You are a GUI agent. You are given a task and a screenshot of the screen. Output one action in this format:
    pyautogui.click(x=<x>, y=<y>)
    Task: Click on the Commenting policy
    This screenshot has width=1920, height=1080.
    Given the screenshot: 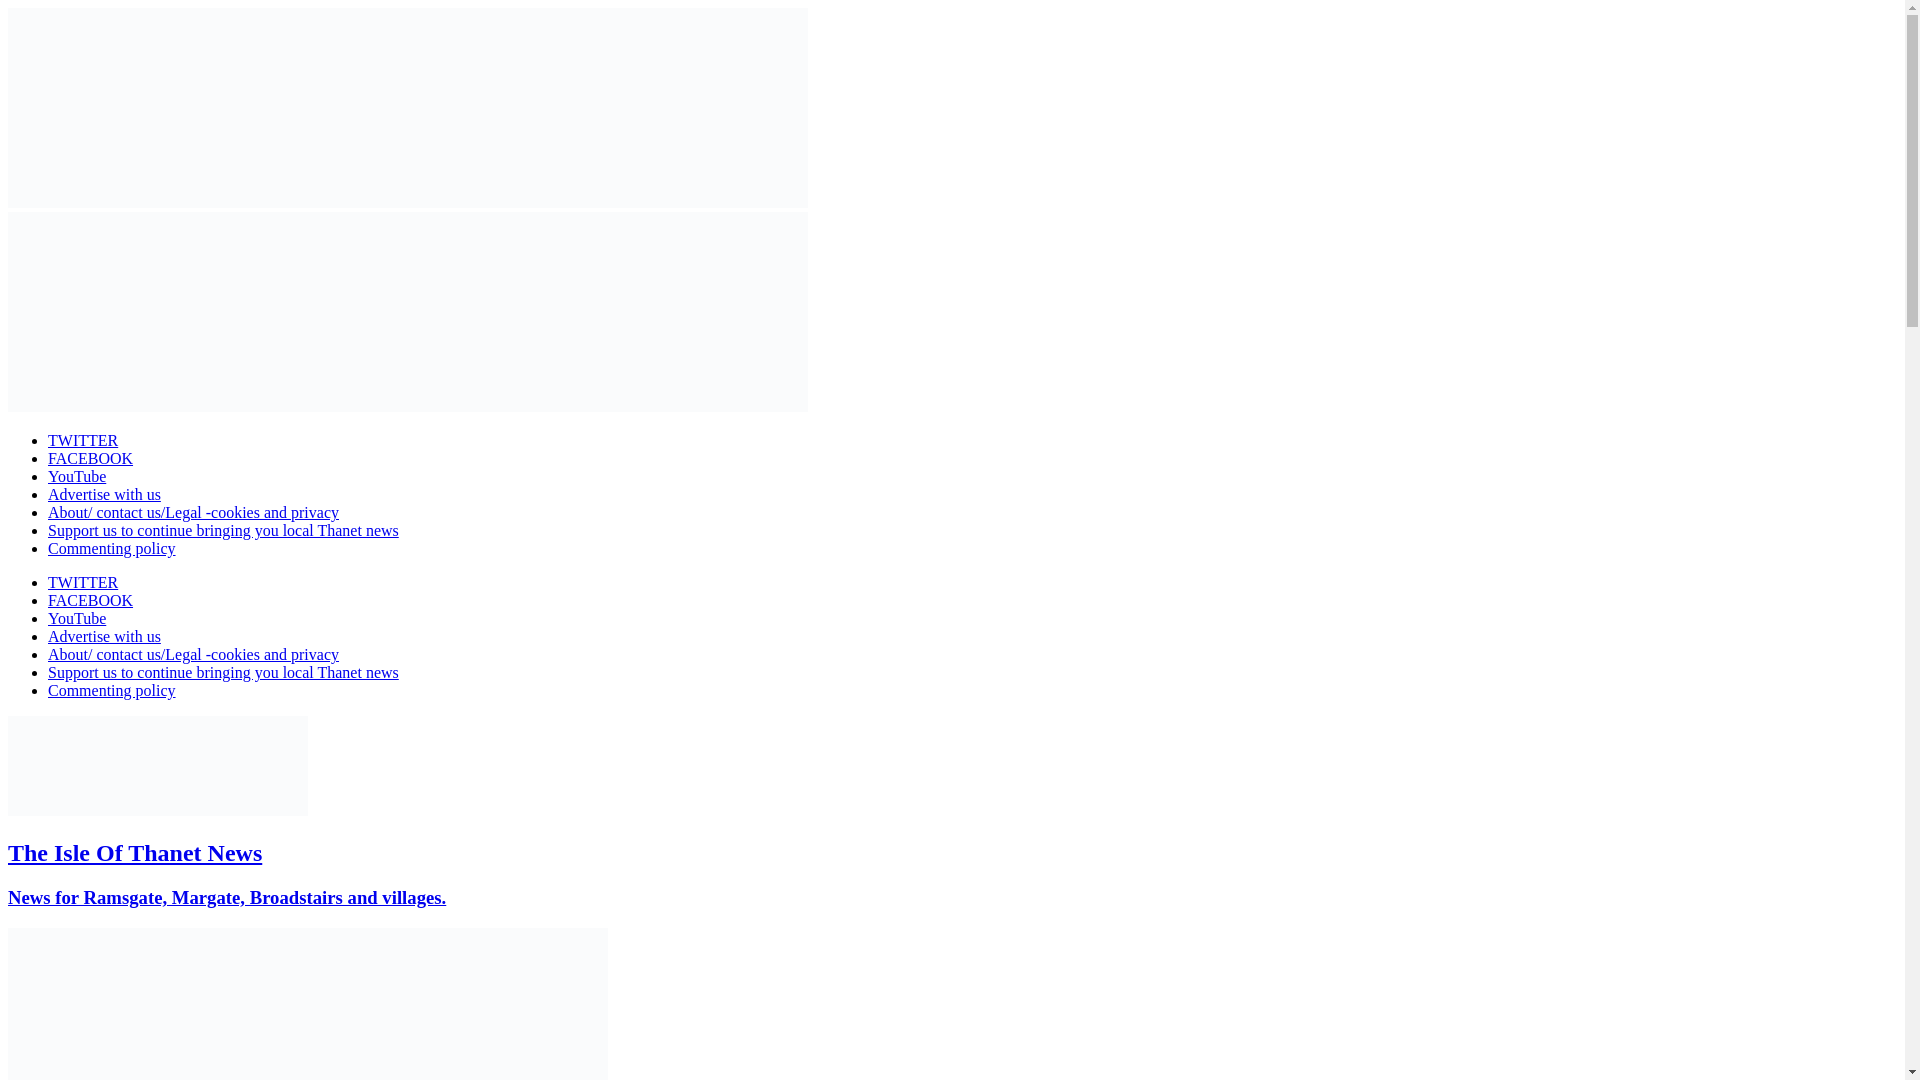 What is the action you would take?
    pyautogui.click(x=112, y=690)
    